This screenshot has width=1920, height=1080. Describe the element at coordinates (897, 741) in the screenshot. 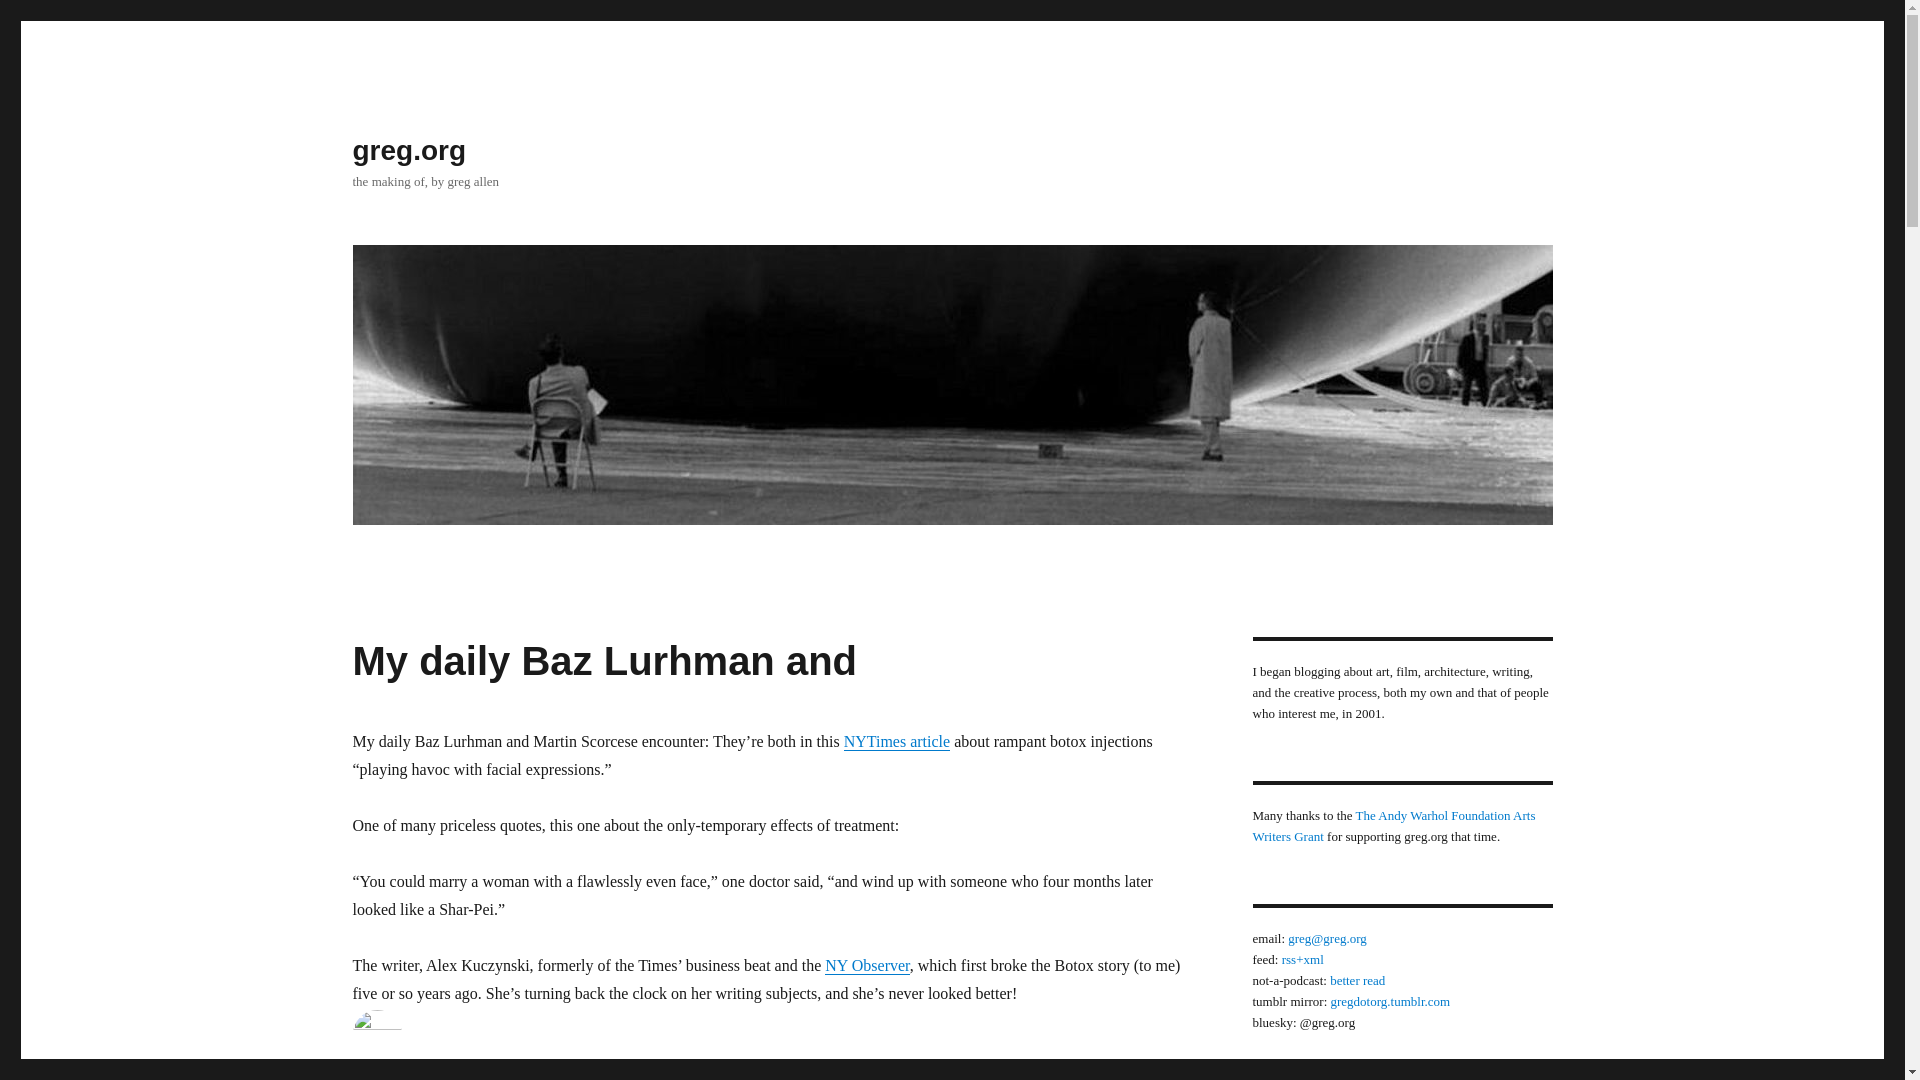

I see `NYTimes article` at that location.